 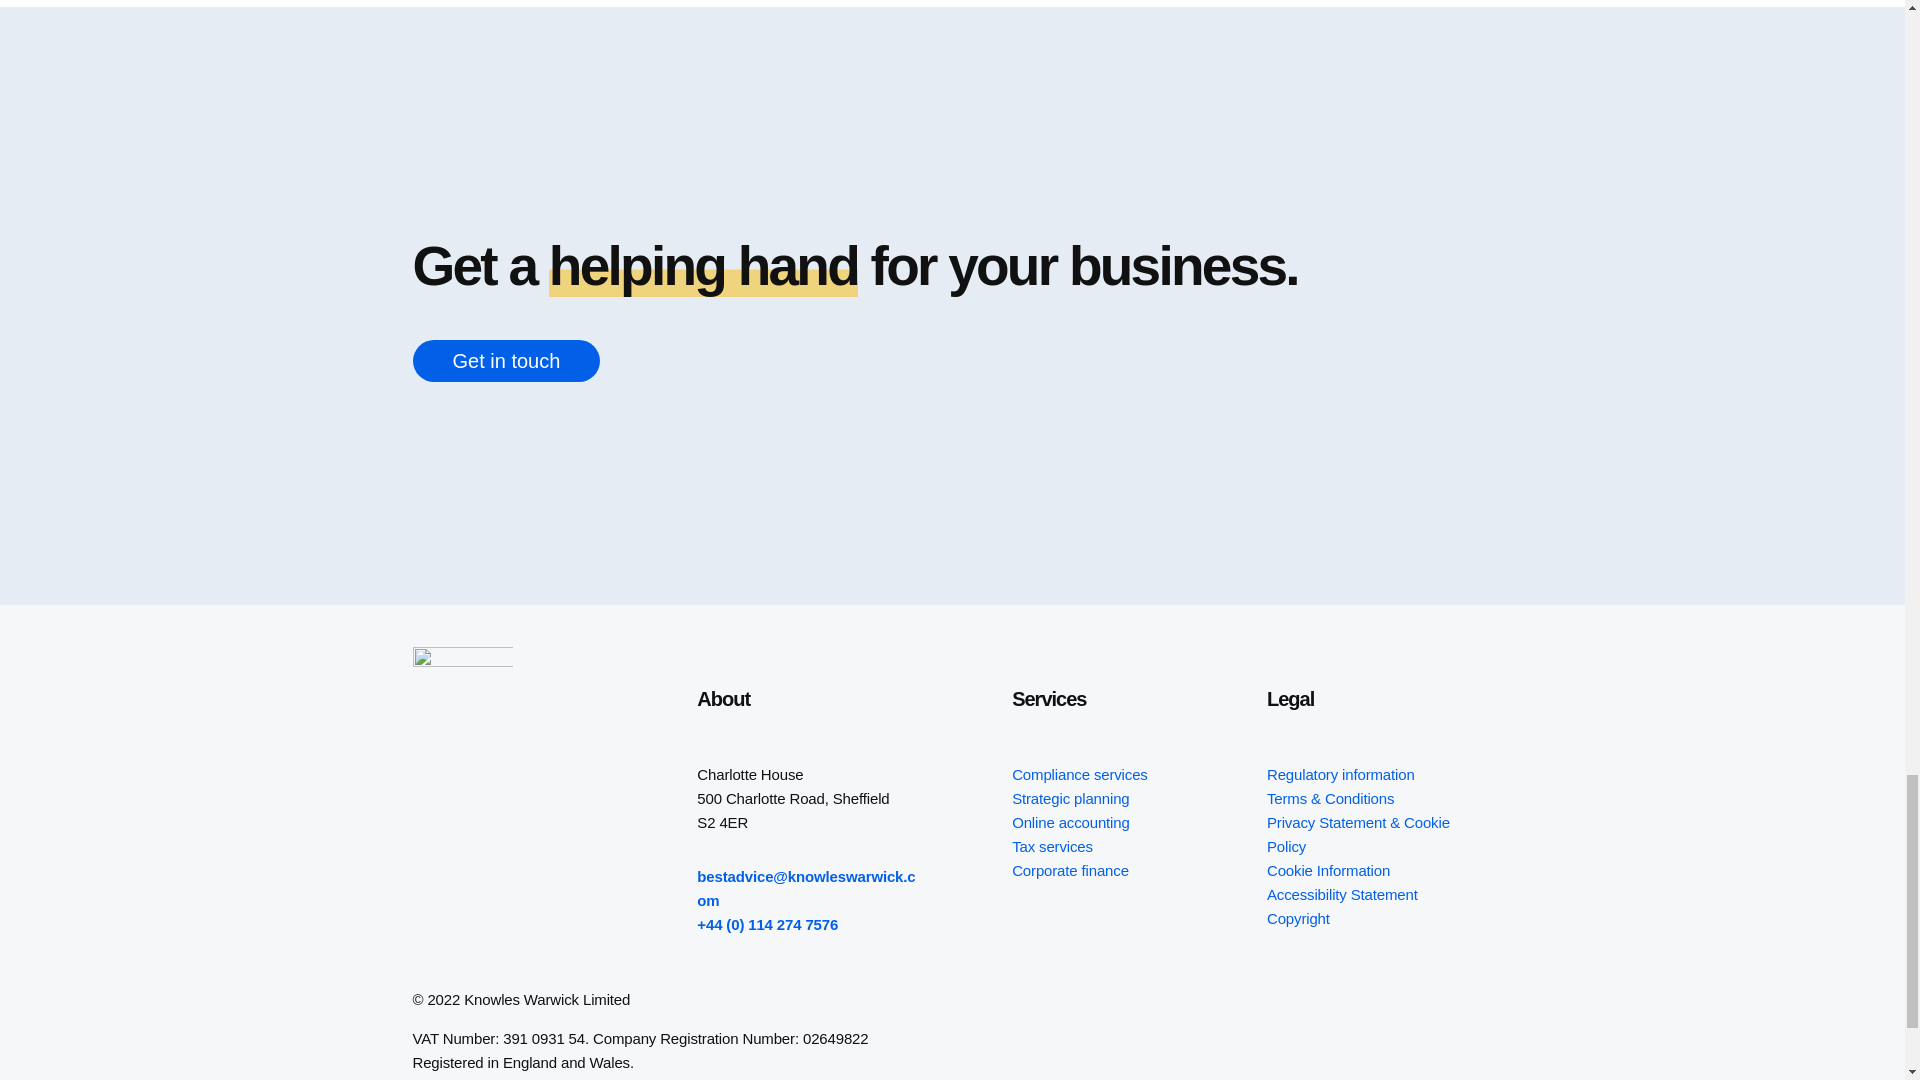 What do you see at coordinates (806, 888) in the screenshot?
I see `Email Knowles Warwick` at bounding box center [806, 888].